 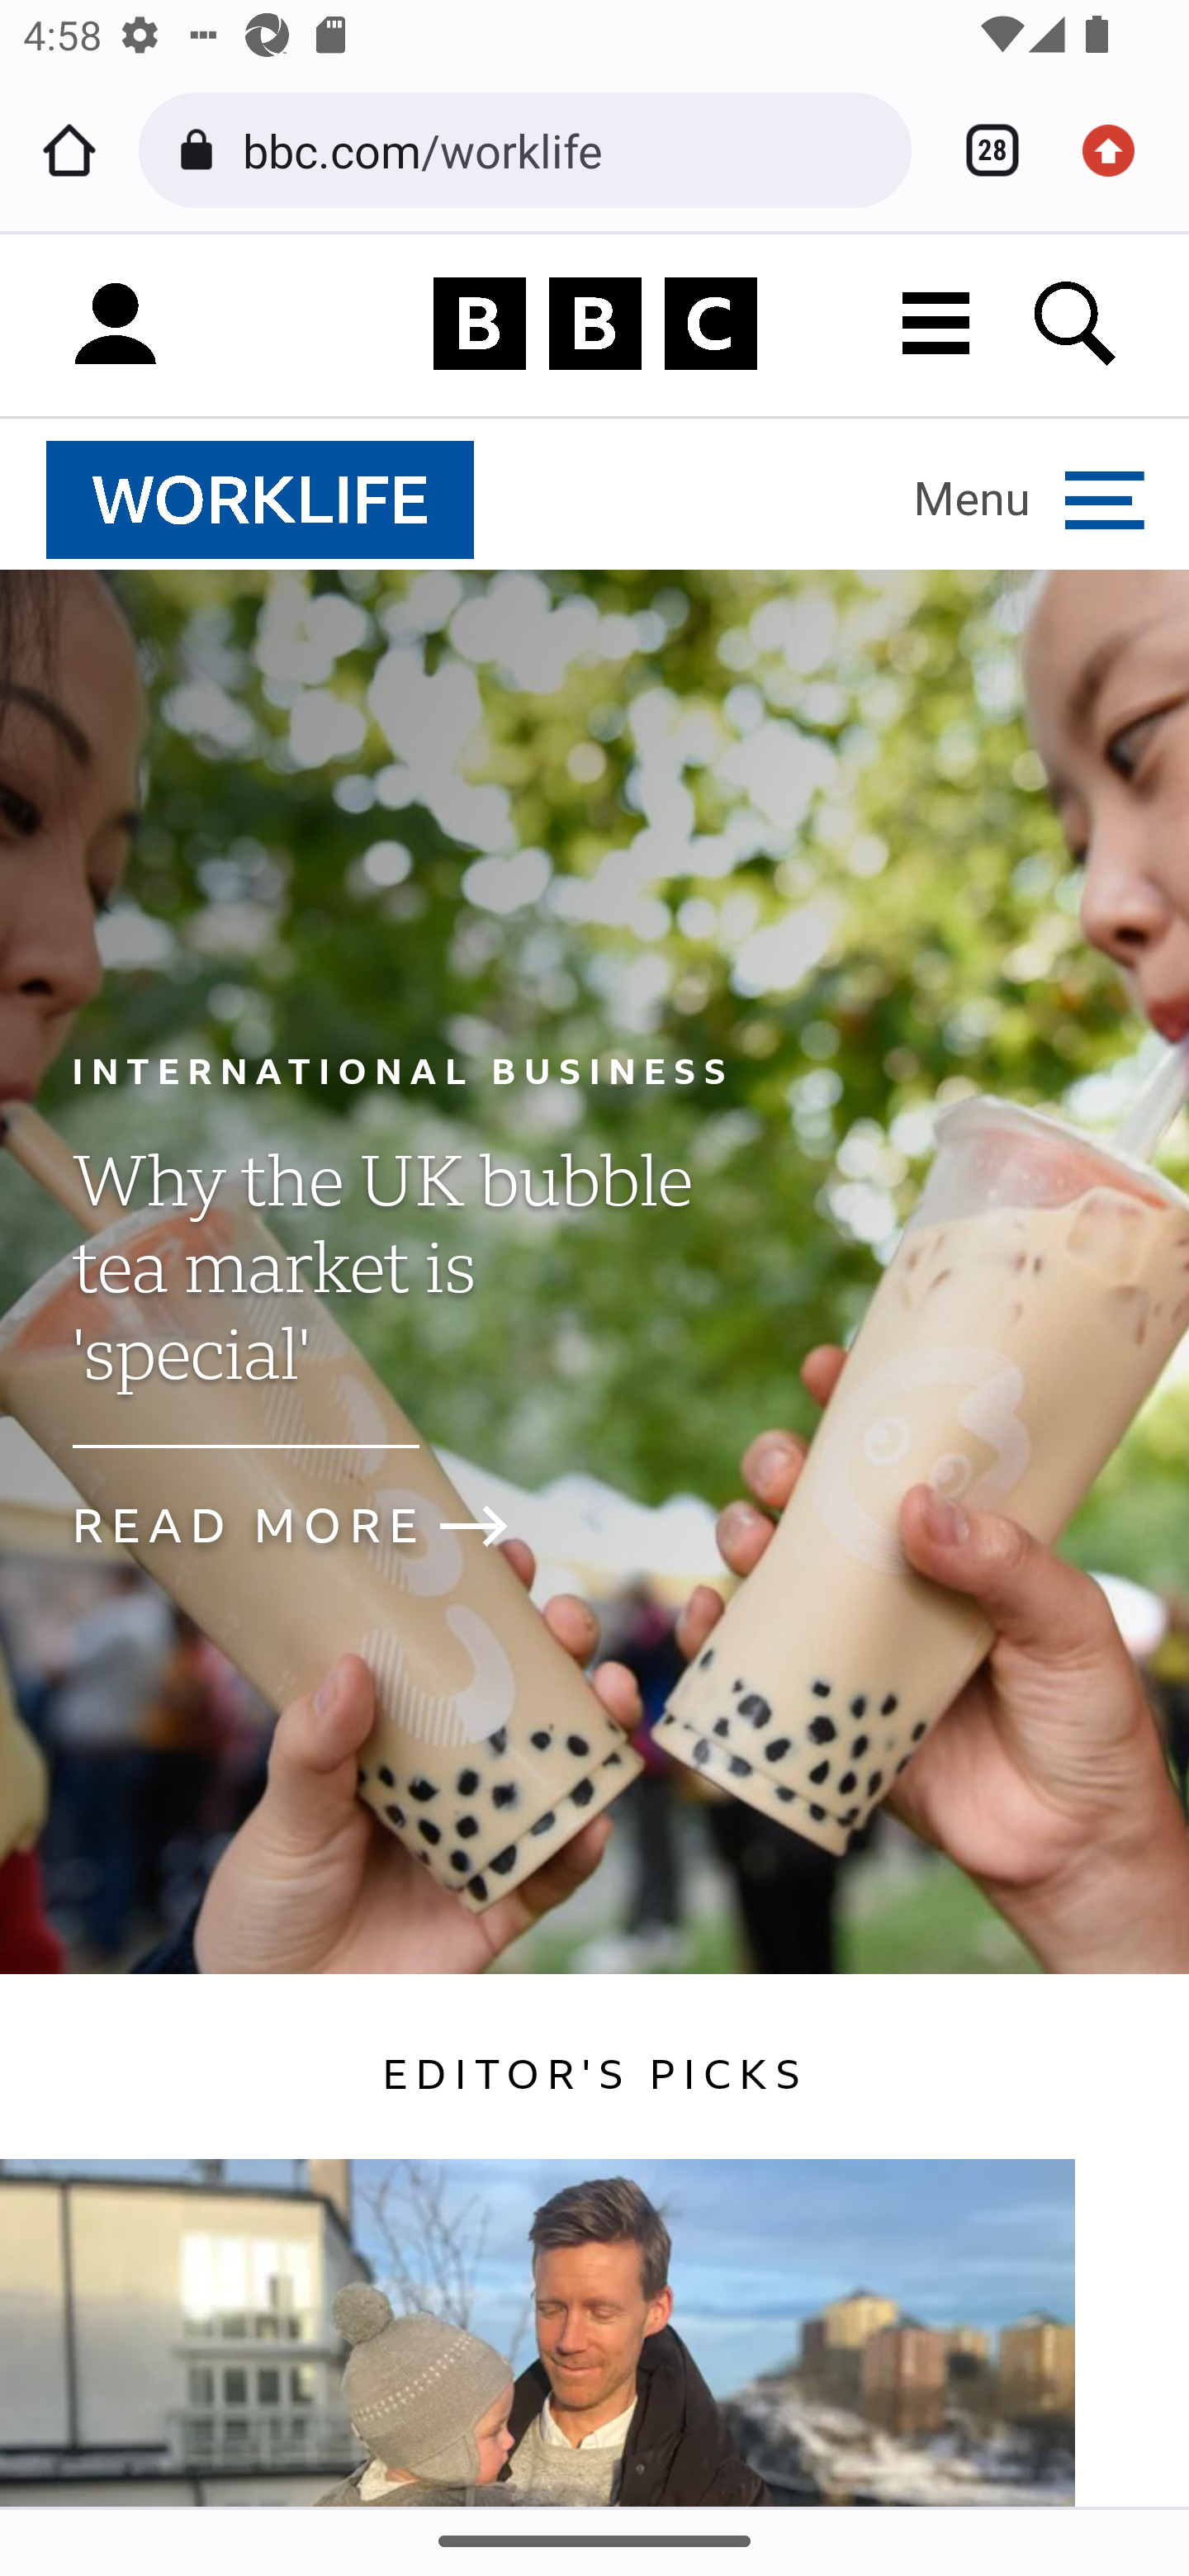 What do you see at coordinates (594, 325) in the screenshot?
I see `Homepage` at bounding box center [594, 325].